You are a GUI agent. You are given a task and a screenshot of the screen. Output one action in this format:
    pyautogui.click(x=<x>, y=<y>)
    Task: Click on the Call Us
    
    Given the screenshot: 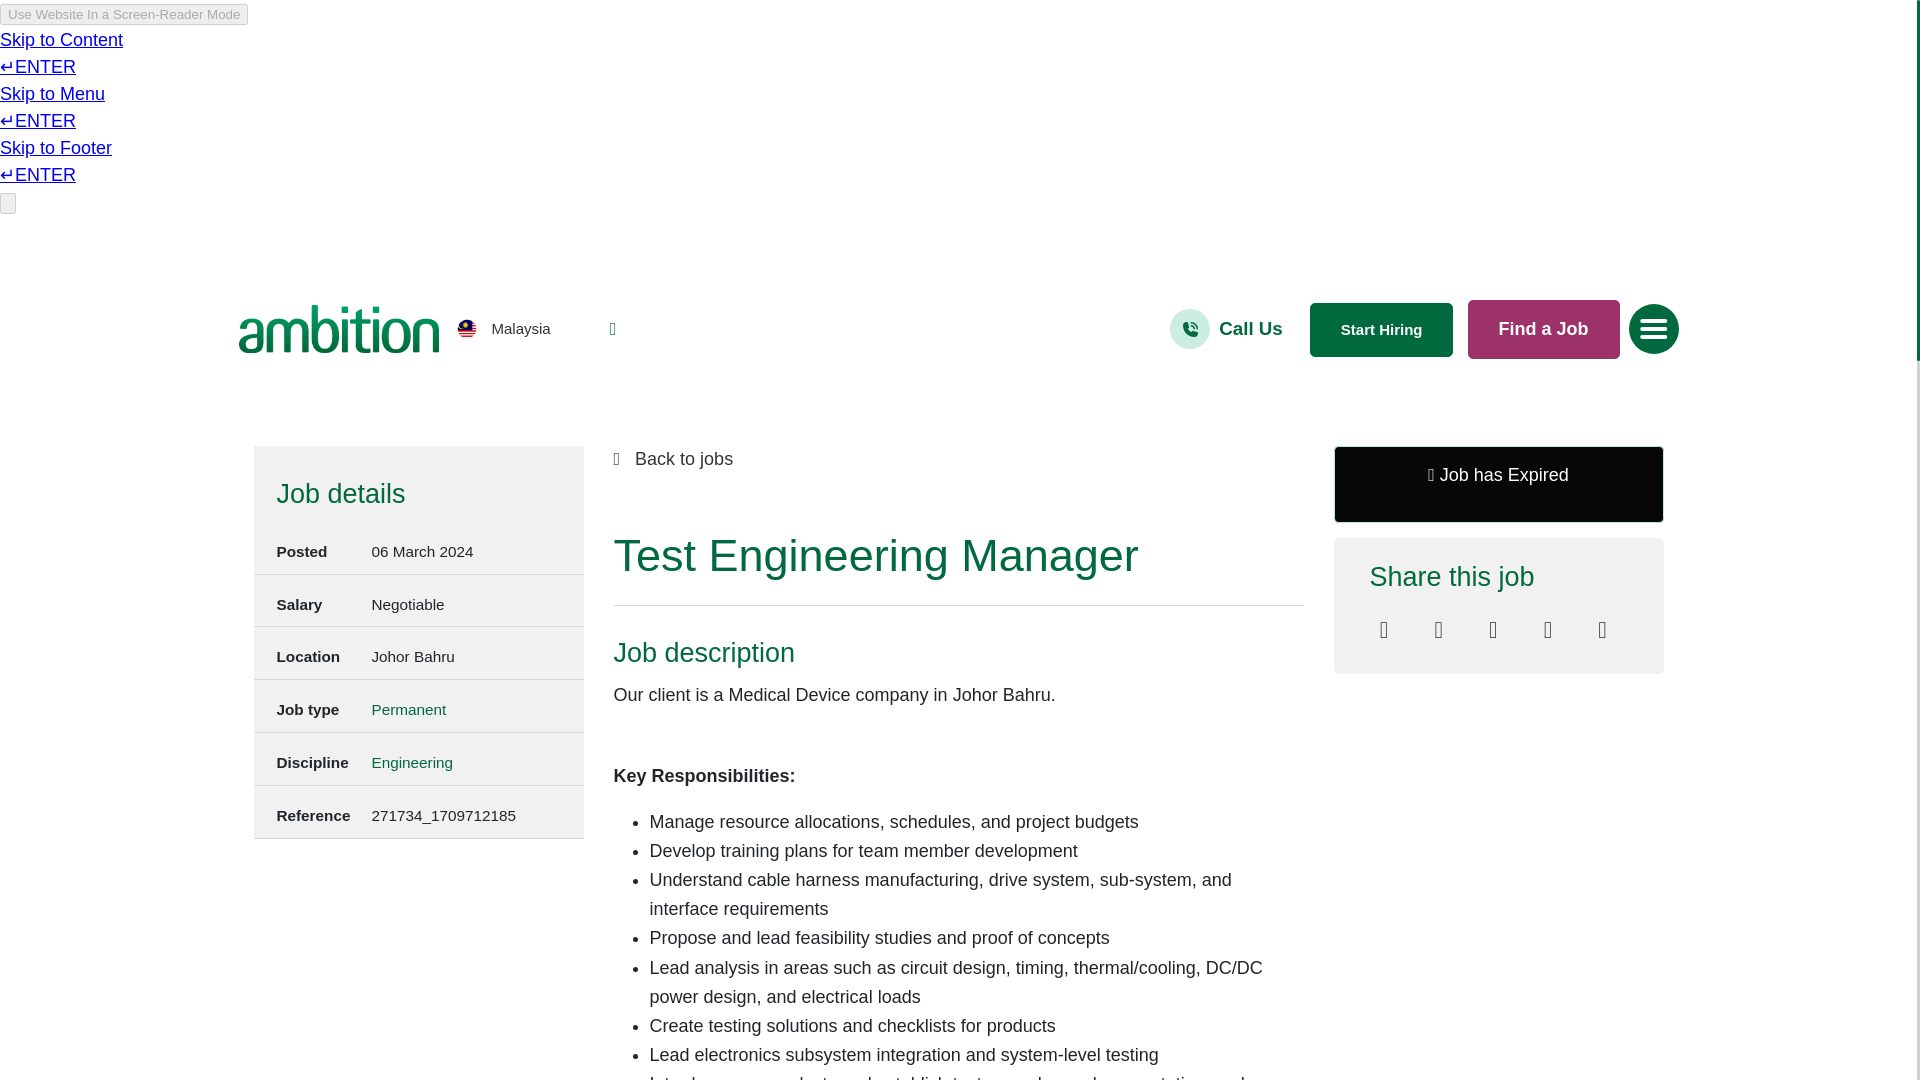 What is the action you would take?
    pyautogui.click(x=1250, y=328)
    